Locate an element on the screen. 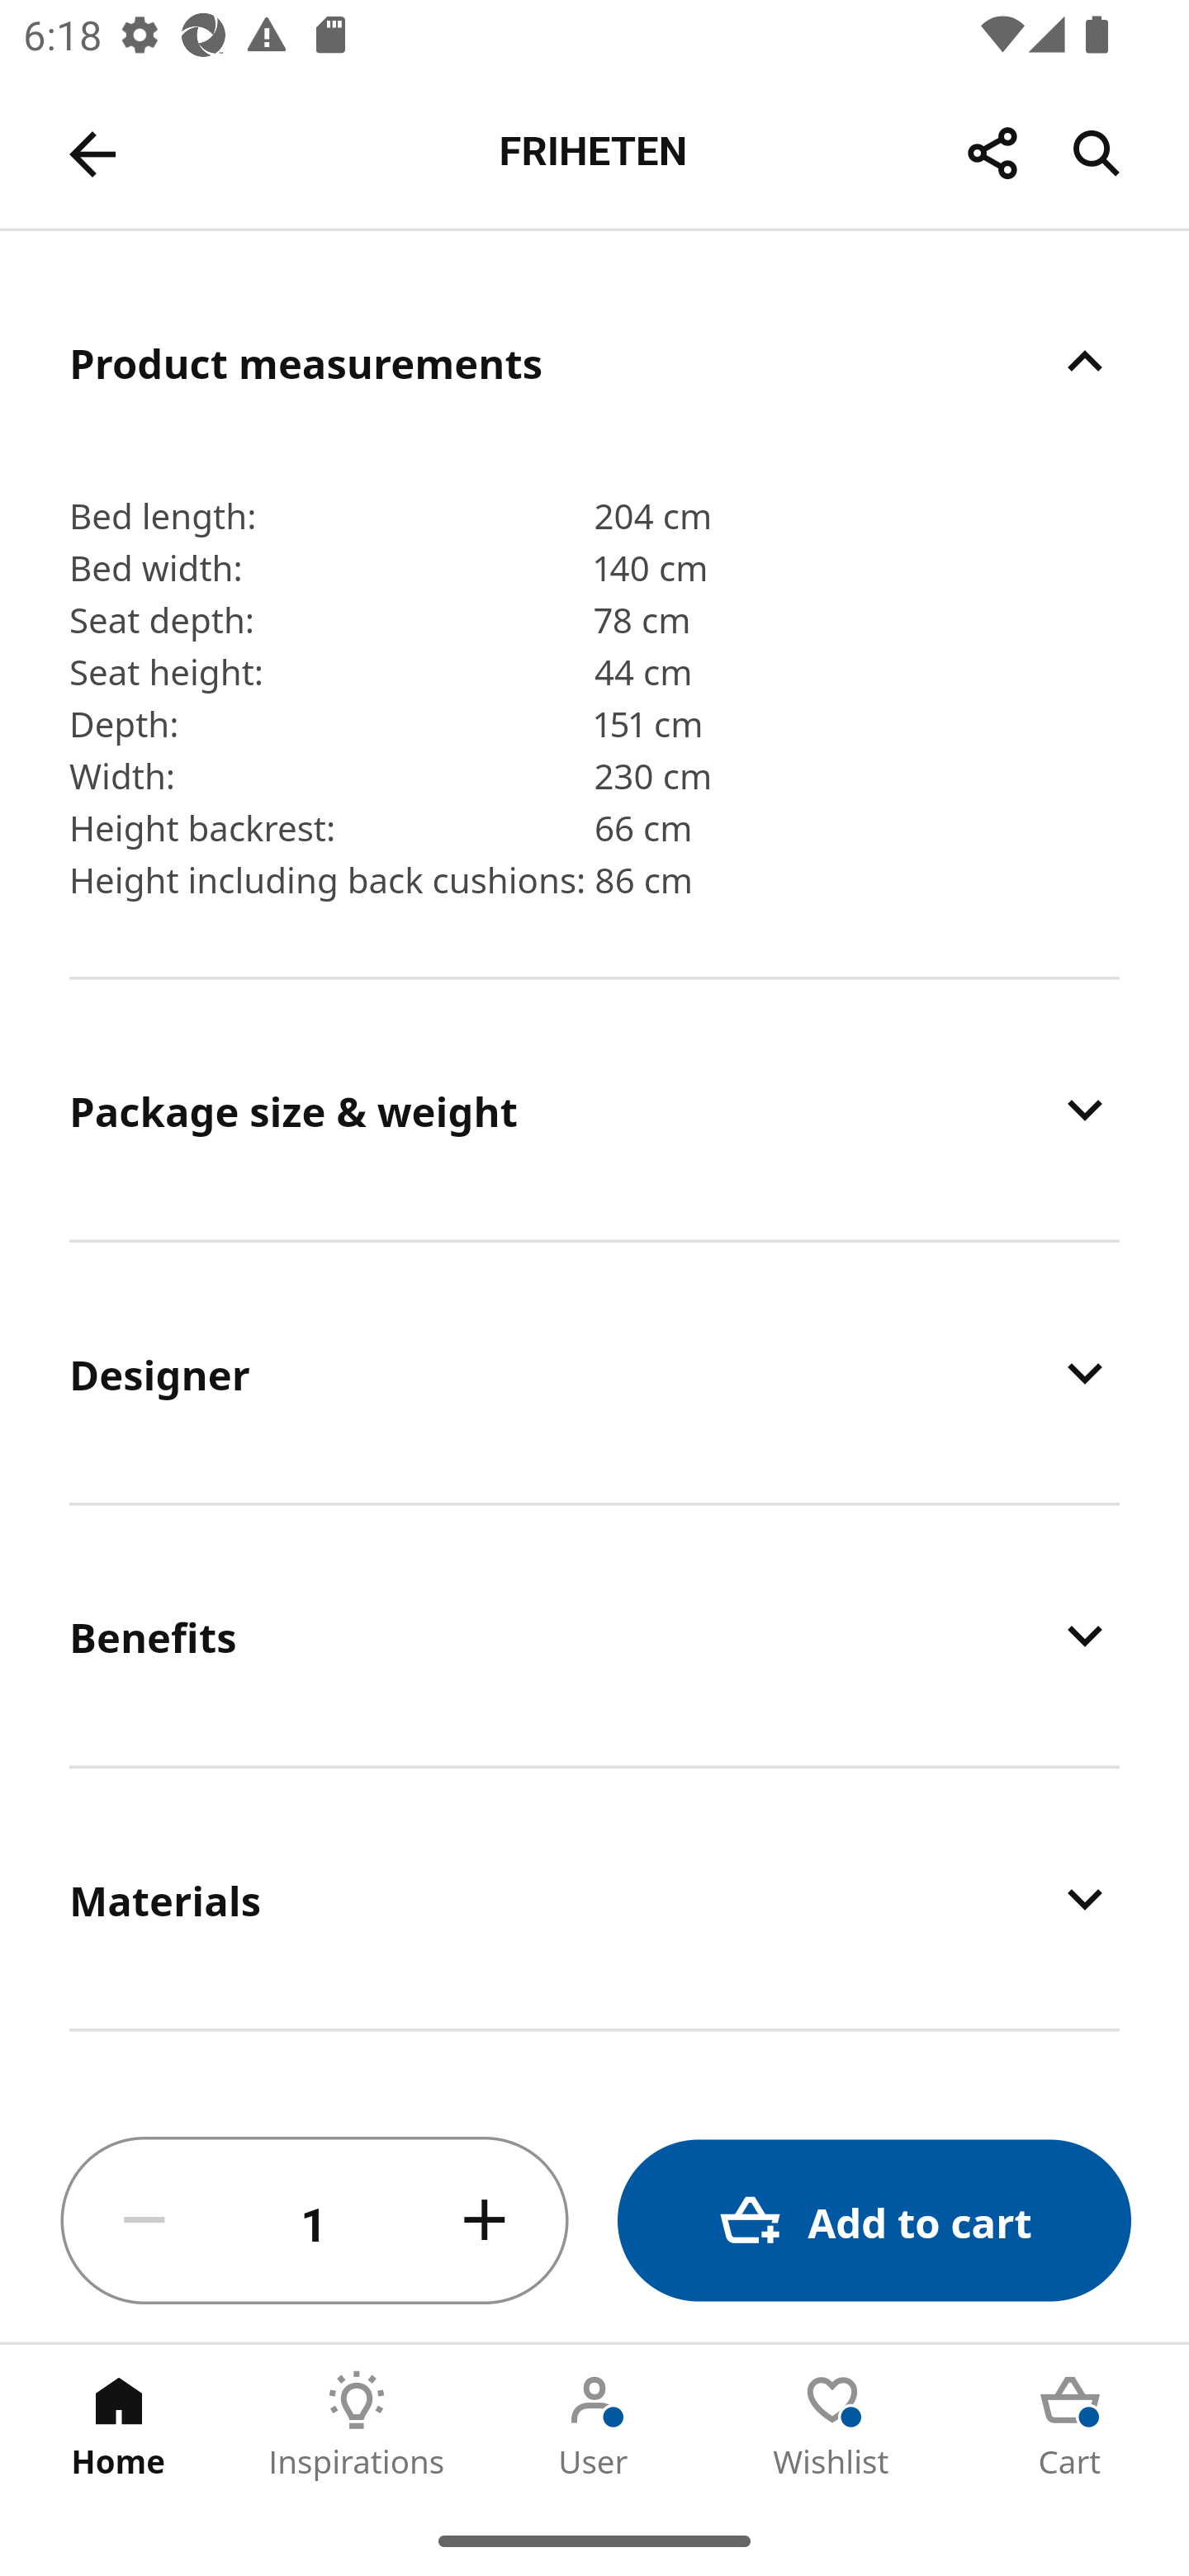 This screenshot has height=2576, width=1189. User
Tab 3 of 5 is located at coordinates (594, 2425).